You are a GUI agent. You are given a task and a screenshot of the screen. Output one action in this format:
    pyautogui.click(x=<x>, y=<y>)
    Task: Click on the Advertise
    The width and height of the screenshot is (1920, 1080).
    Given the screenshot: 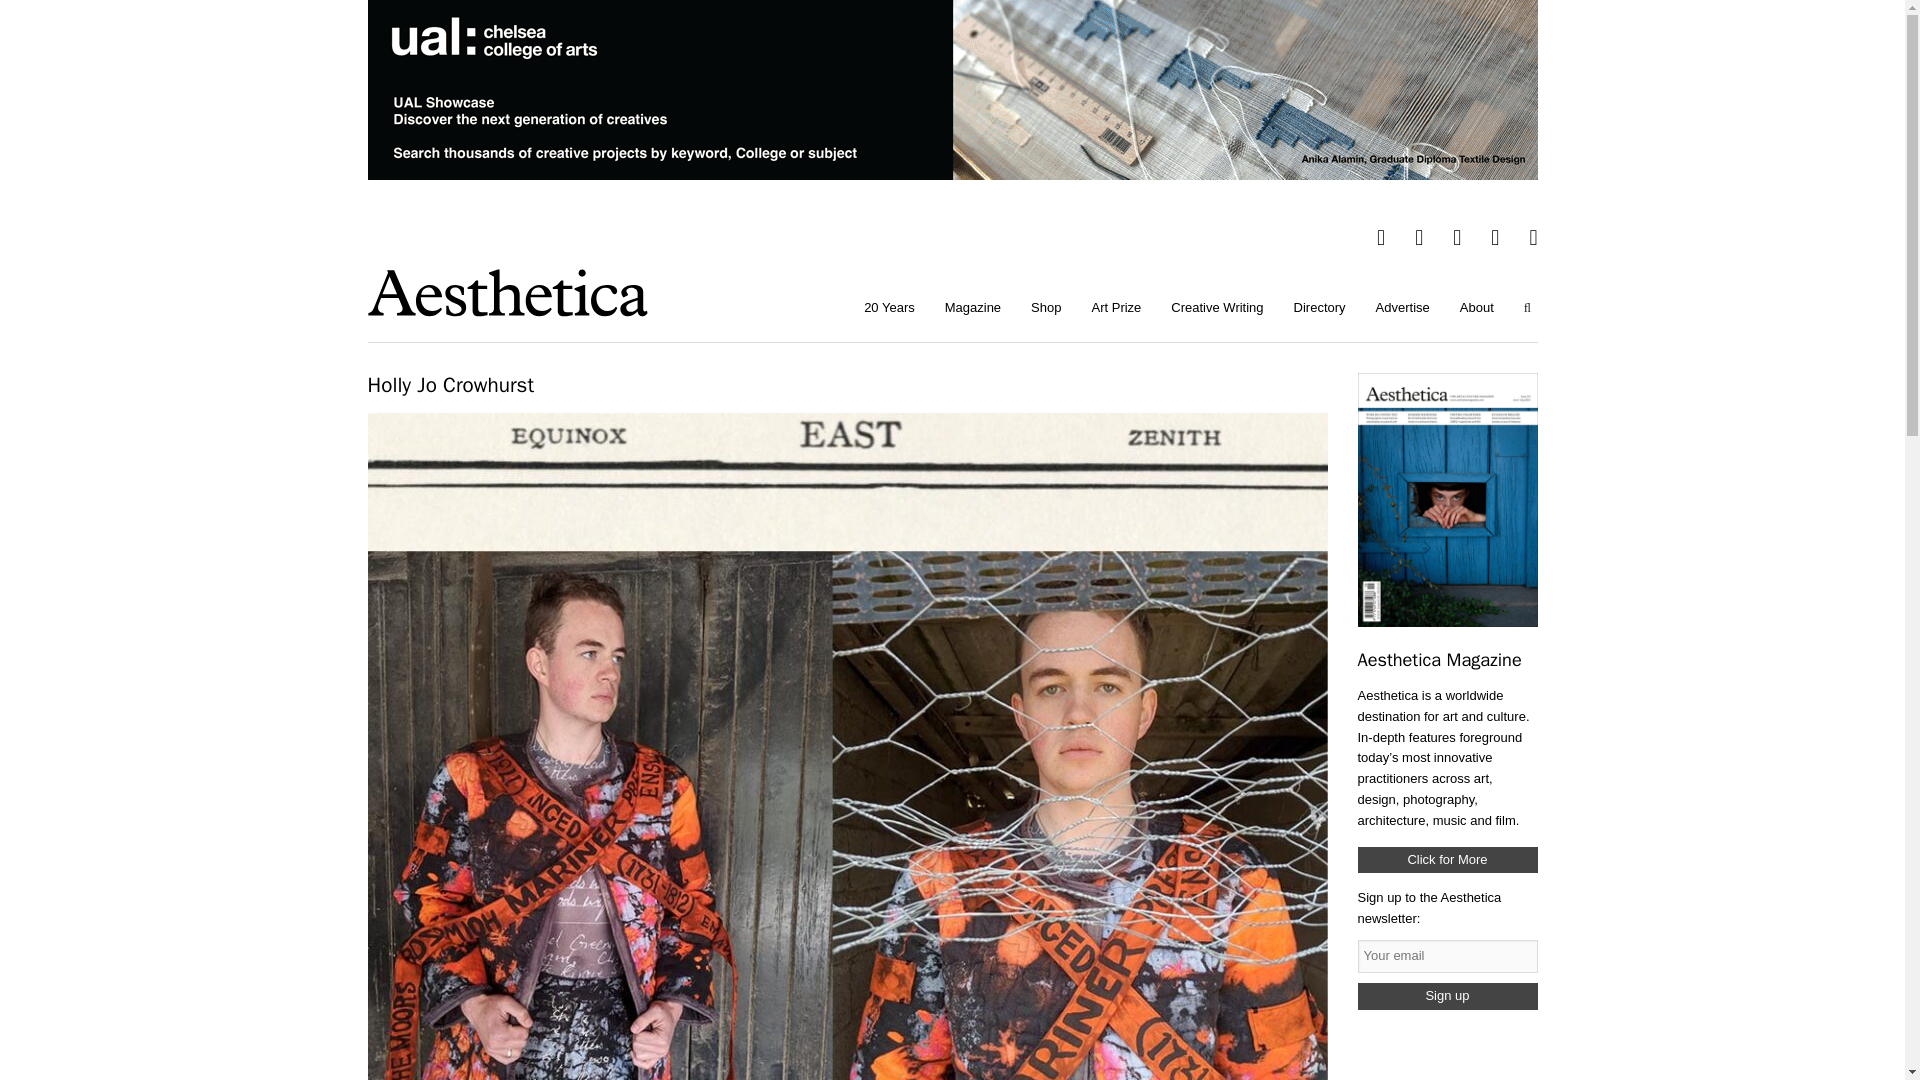 What is the action you would take?
    pyautogui.click(x=1403, y=308)
    